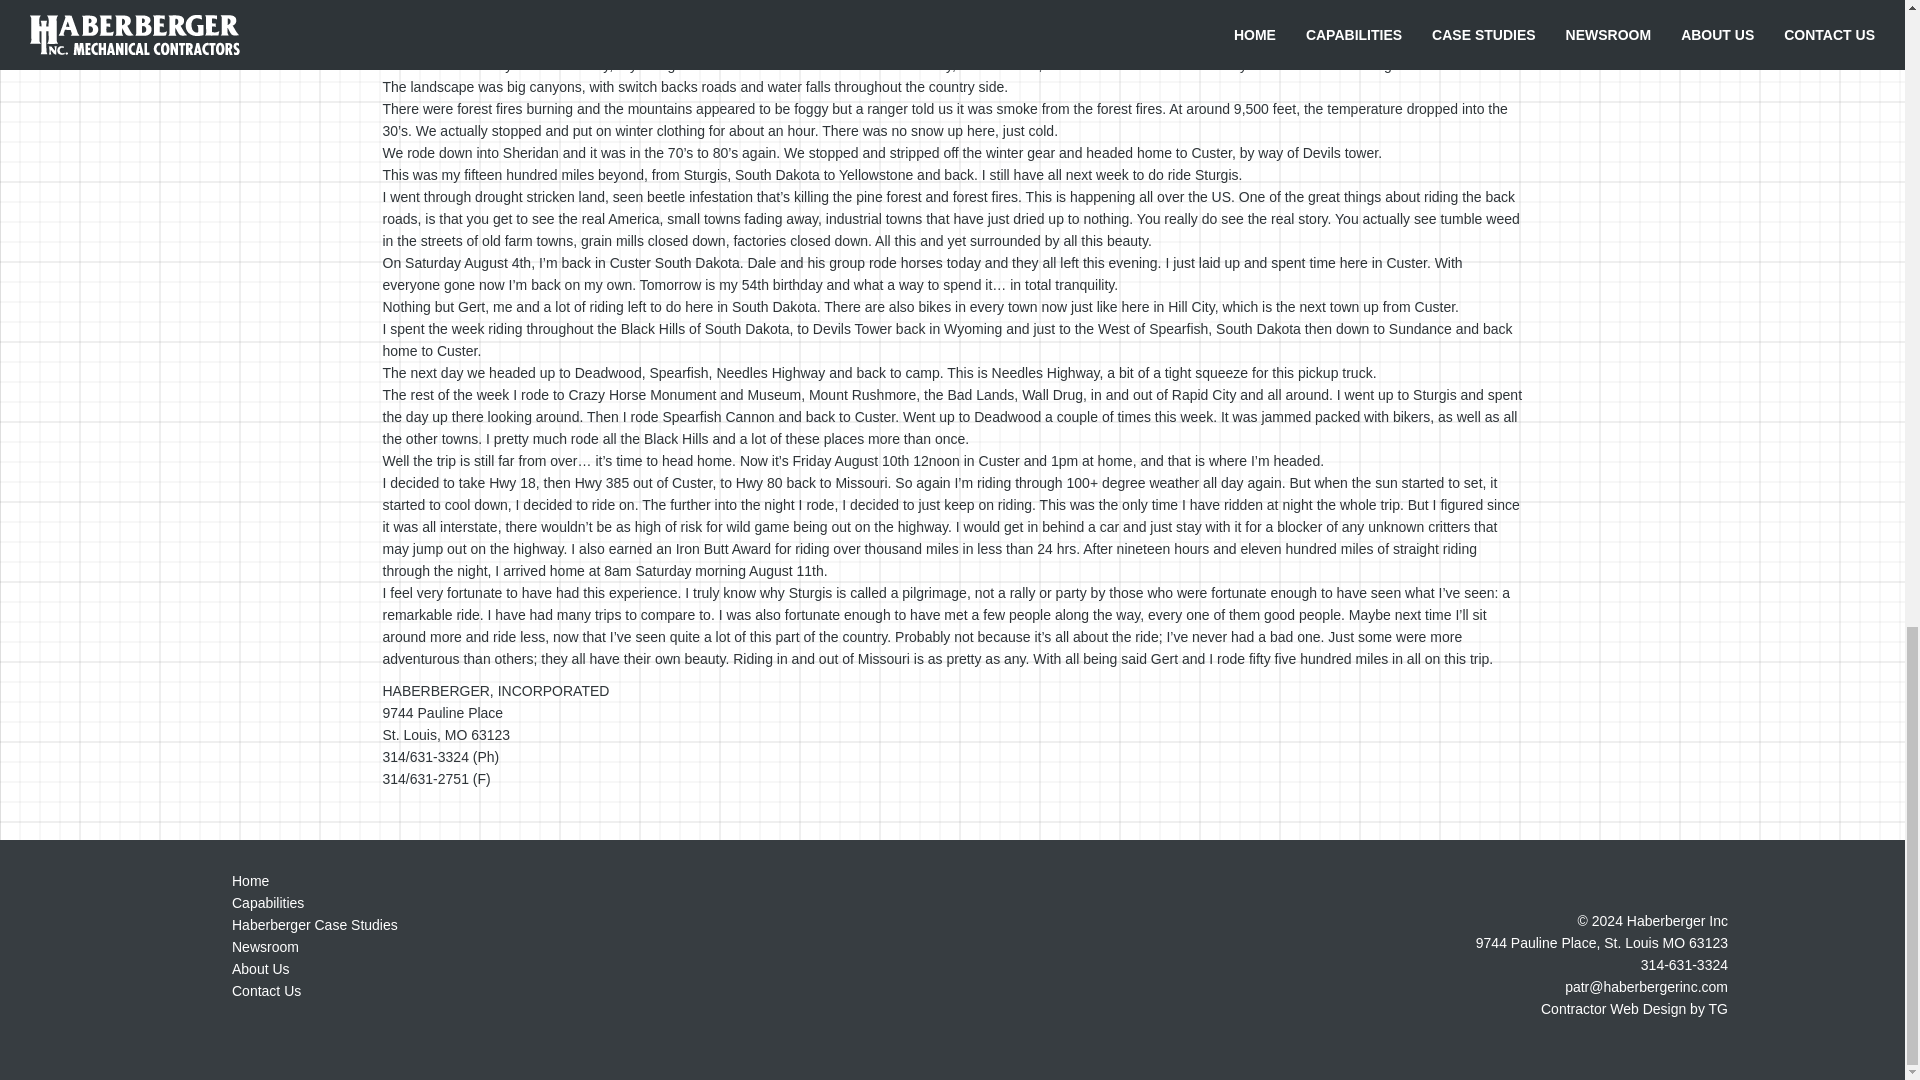  What do you see at coordinates (1613, 1009) in the screenshot?
I see `Contractor Web Design` at bounding box center [1613, 1009].